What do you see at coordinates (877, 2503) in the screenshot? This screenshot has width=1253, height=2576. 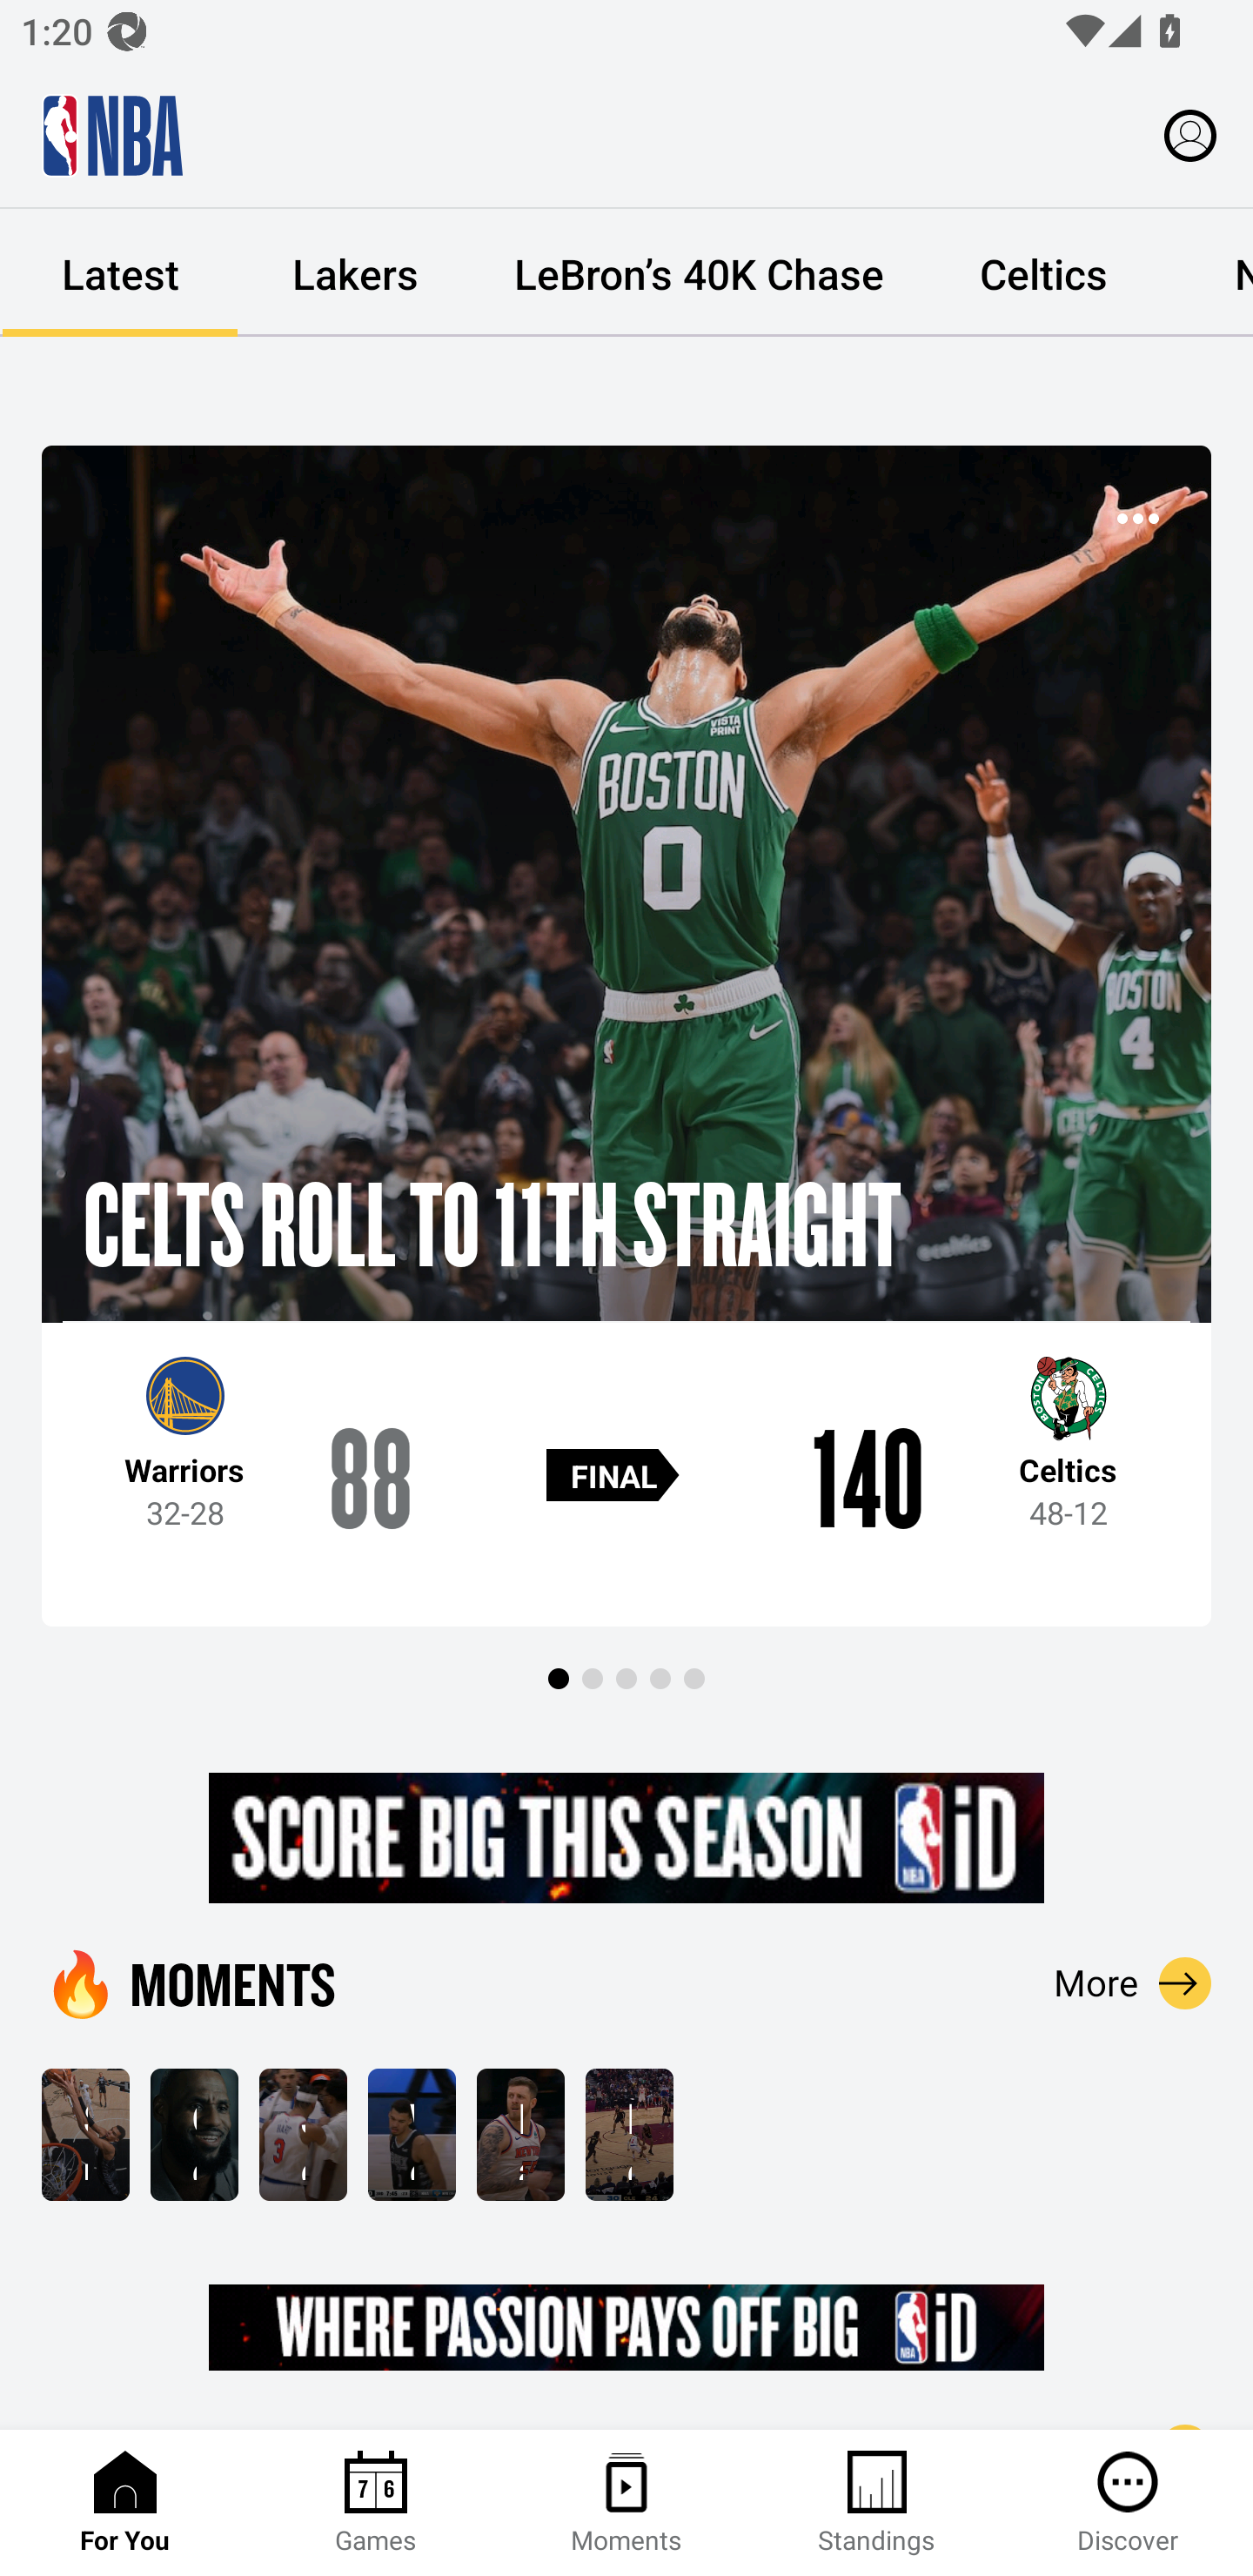 I see `Standings` at bounding box center [877, 2503].